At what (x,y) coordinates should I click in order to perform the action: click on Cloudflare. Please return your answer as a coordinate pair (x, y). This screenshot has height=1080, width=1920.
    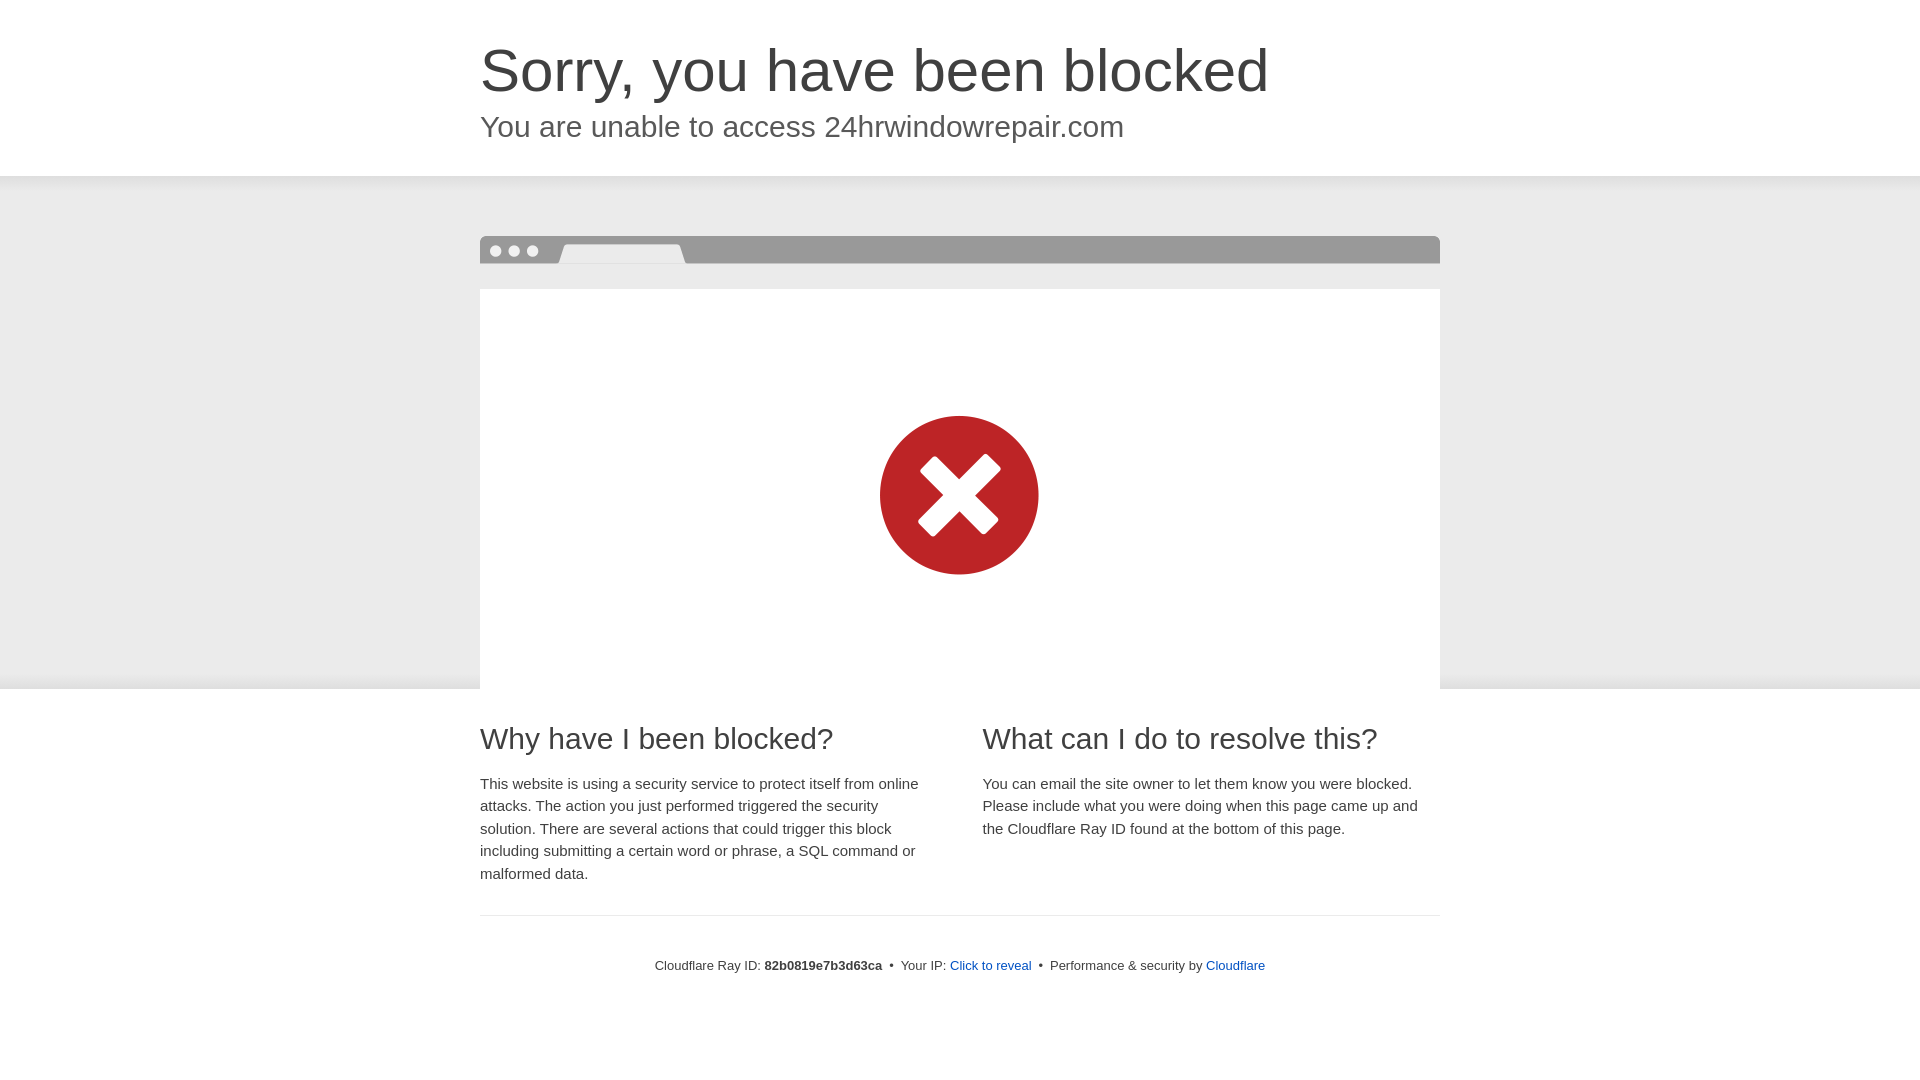
    Looking at the image, I should click on (1236, 966).